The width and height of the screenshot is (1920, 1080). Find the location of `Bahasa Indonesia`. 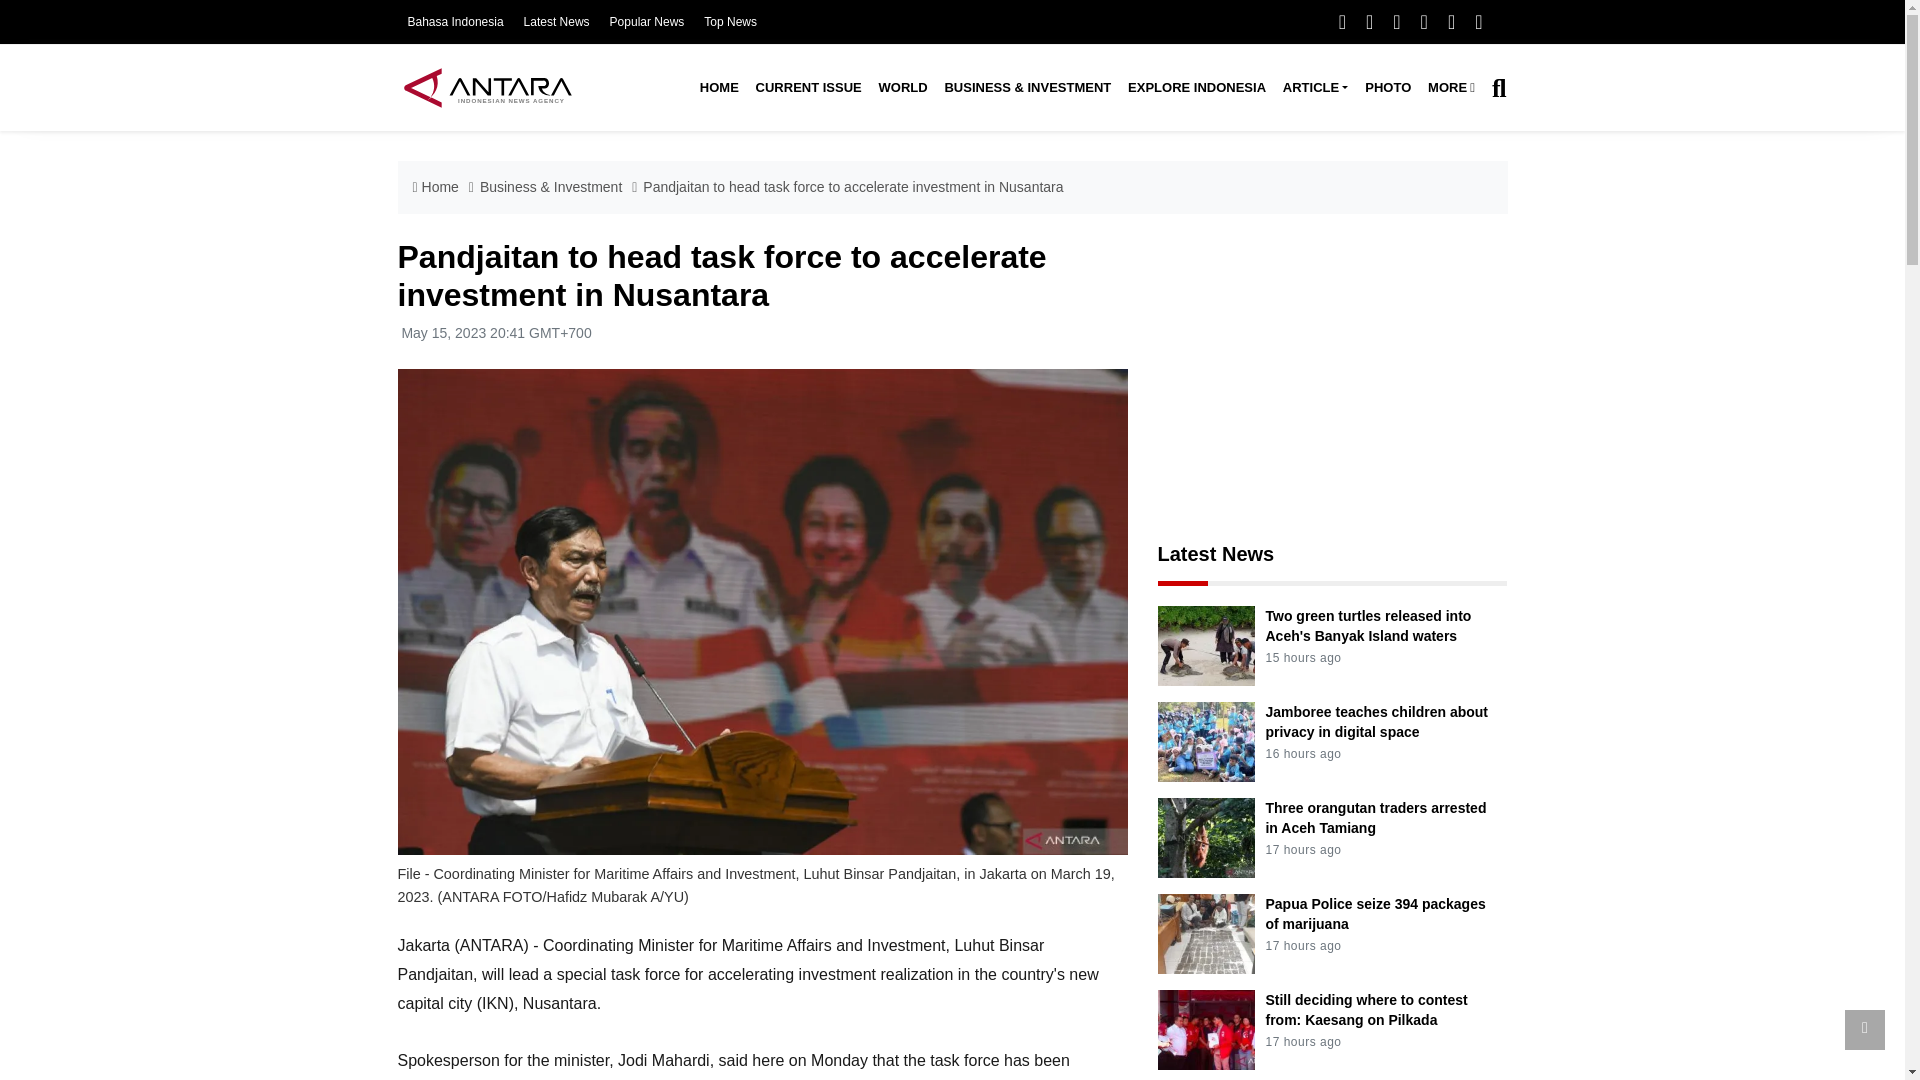

Bahasa Indonesia is located at coordinates (455, 22).